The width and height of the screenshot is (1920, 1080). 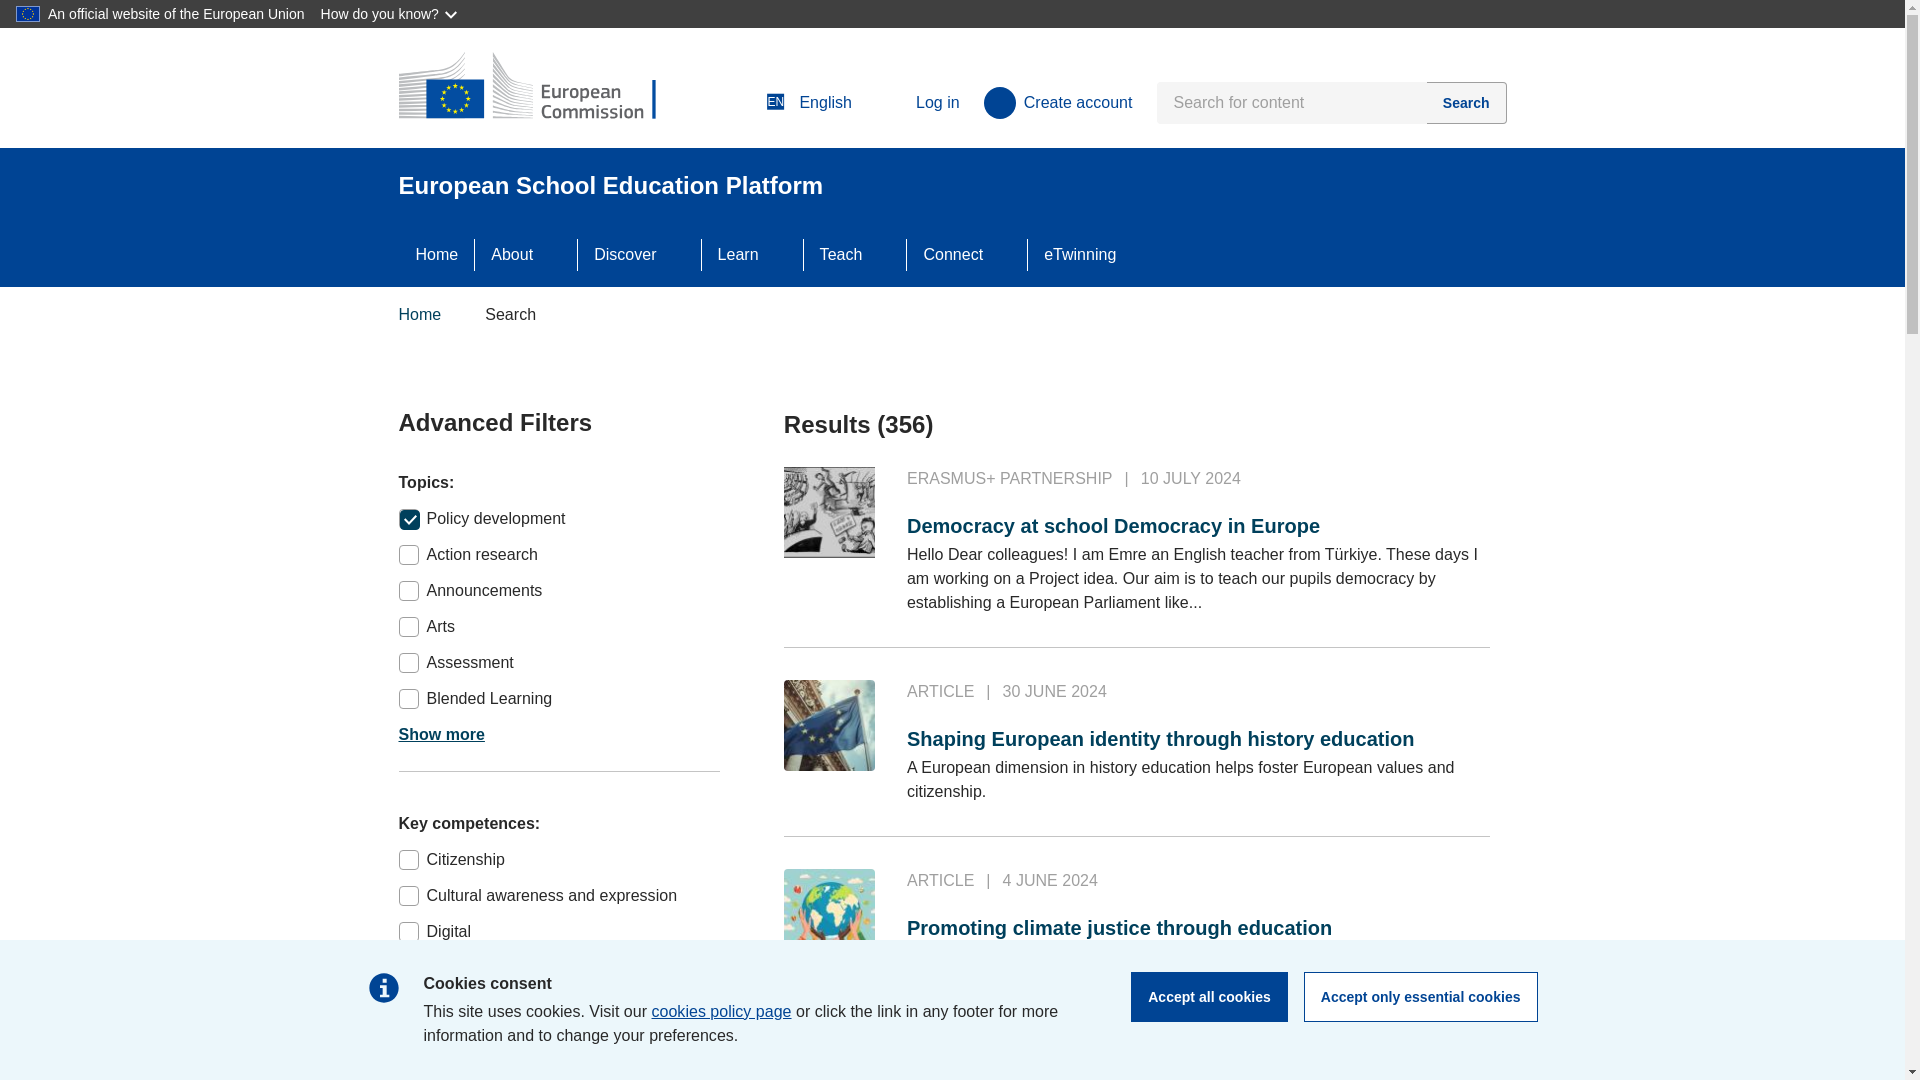 What do you see at coordinates (624, 254) in the screenshot?
I see `Discover` at bounding box center [624, 254].